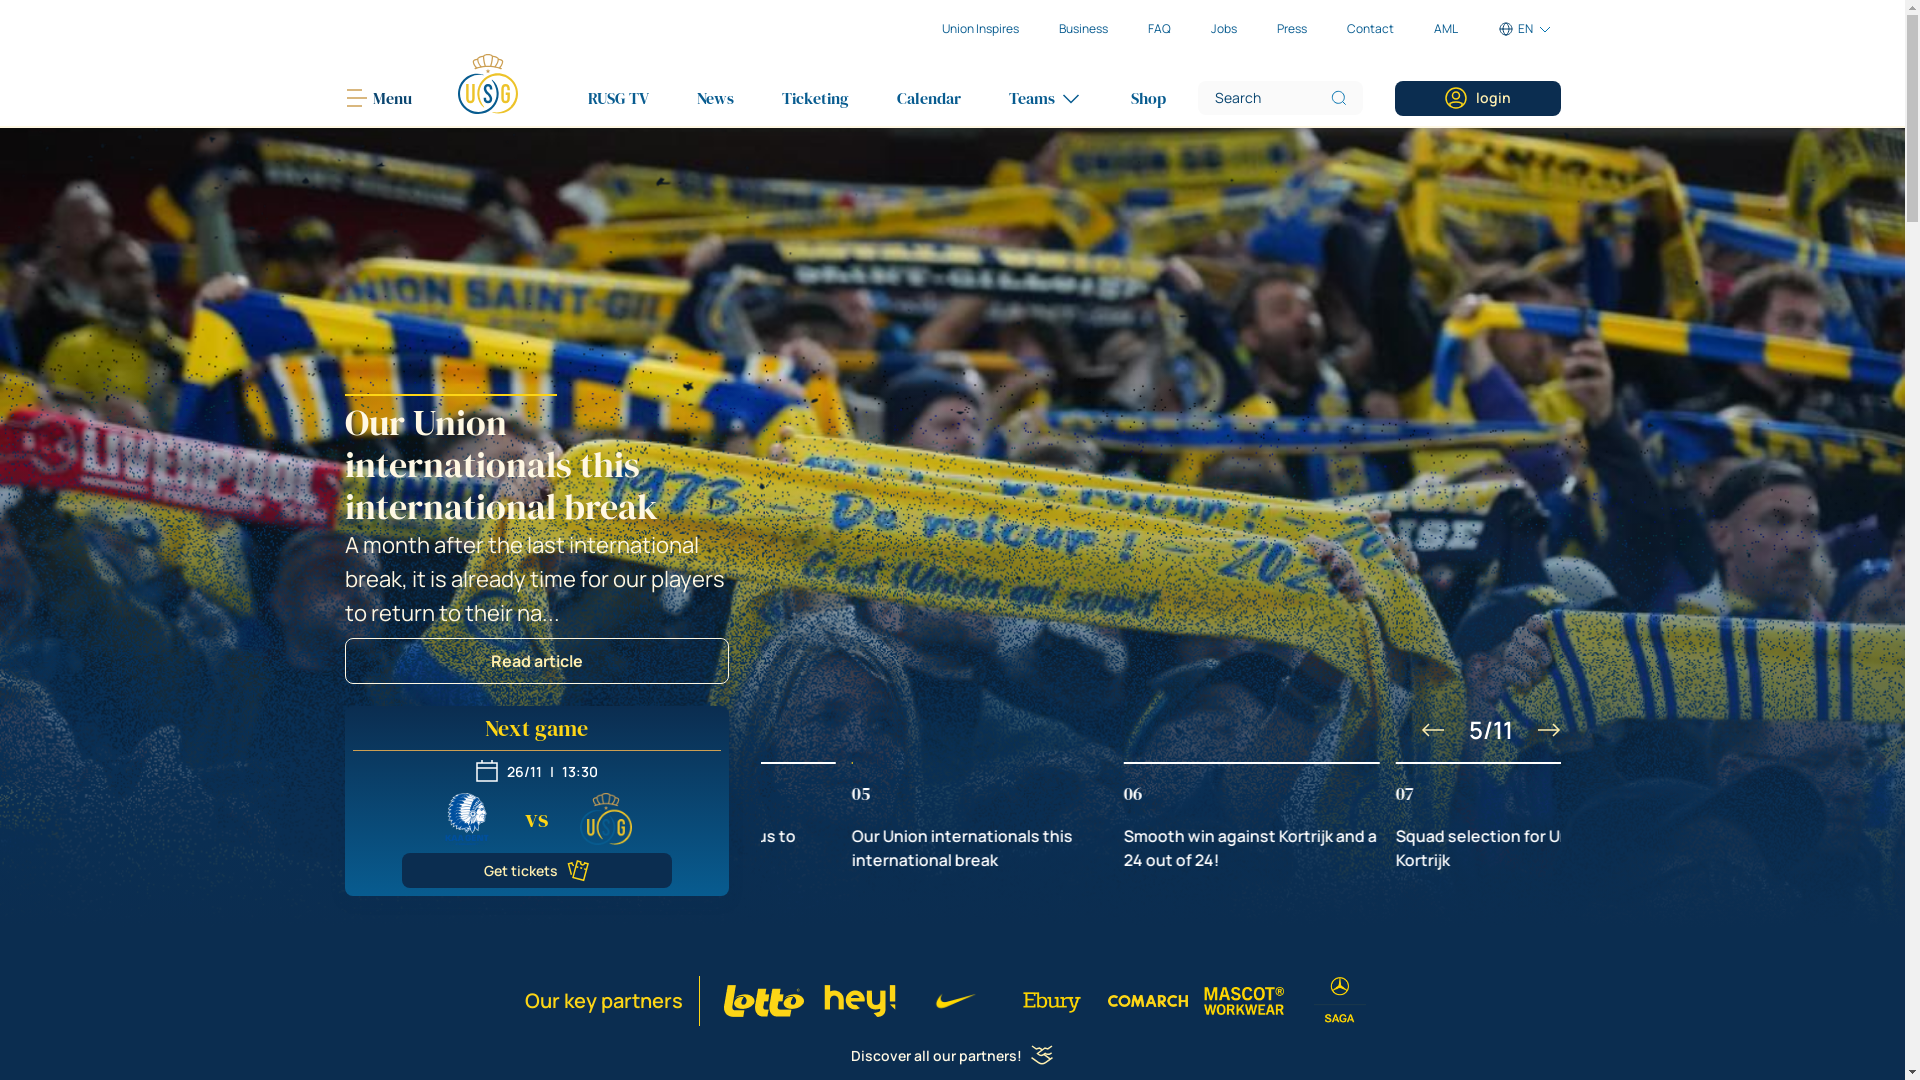  Describe the element at coordinates (537, 870) in the screenshot. I see `Get tickets` at that location.